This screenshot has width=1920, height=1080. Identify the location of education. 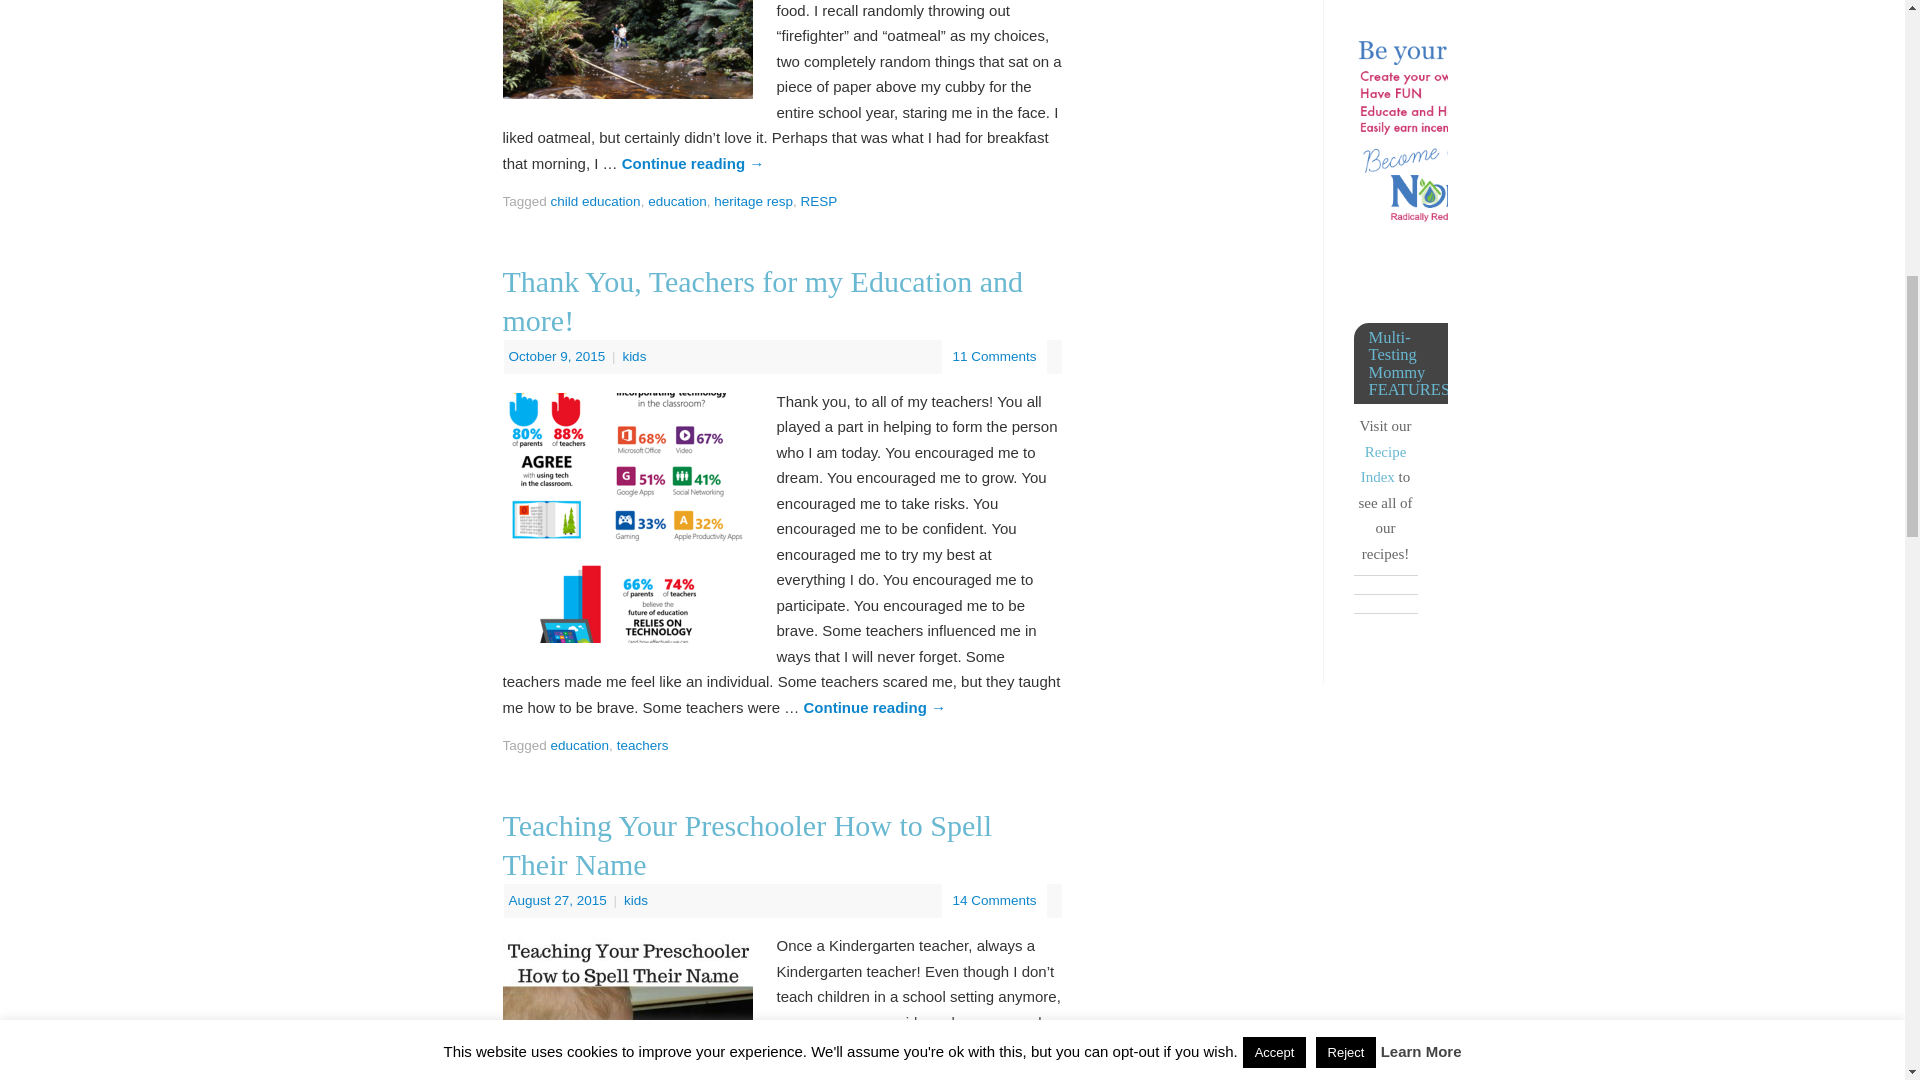
(677, 202).